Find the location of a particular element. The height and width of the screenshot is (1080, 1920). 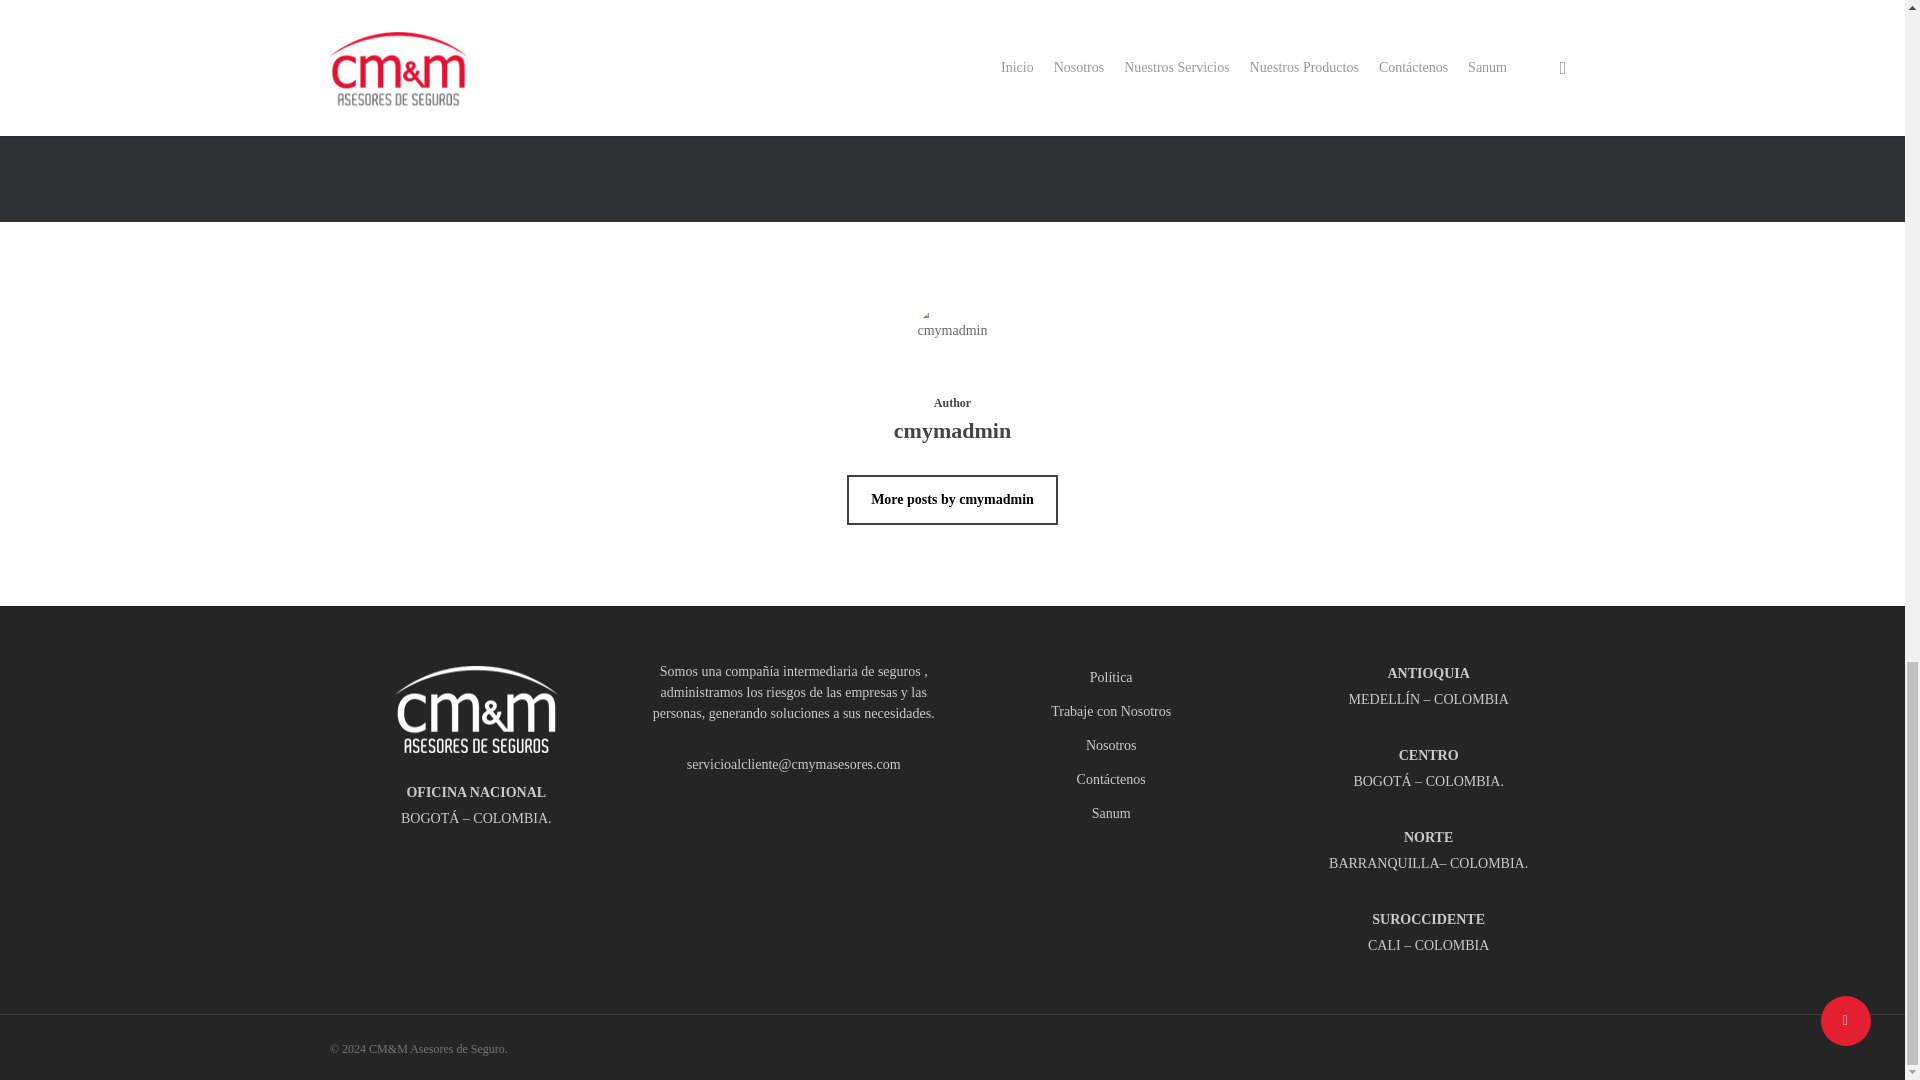

More posts by cmymadmin is located at coordinates (952, 500).